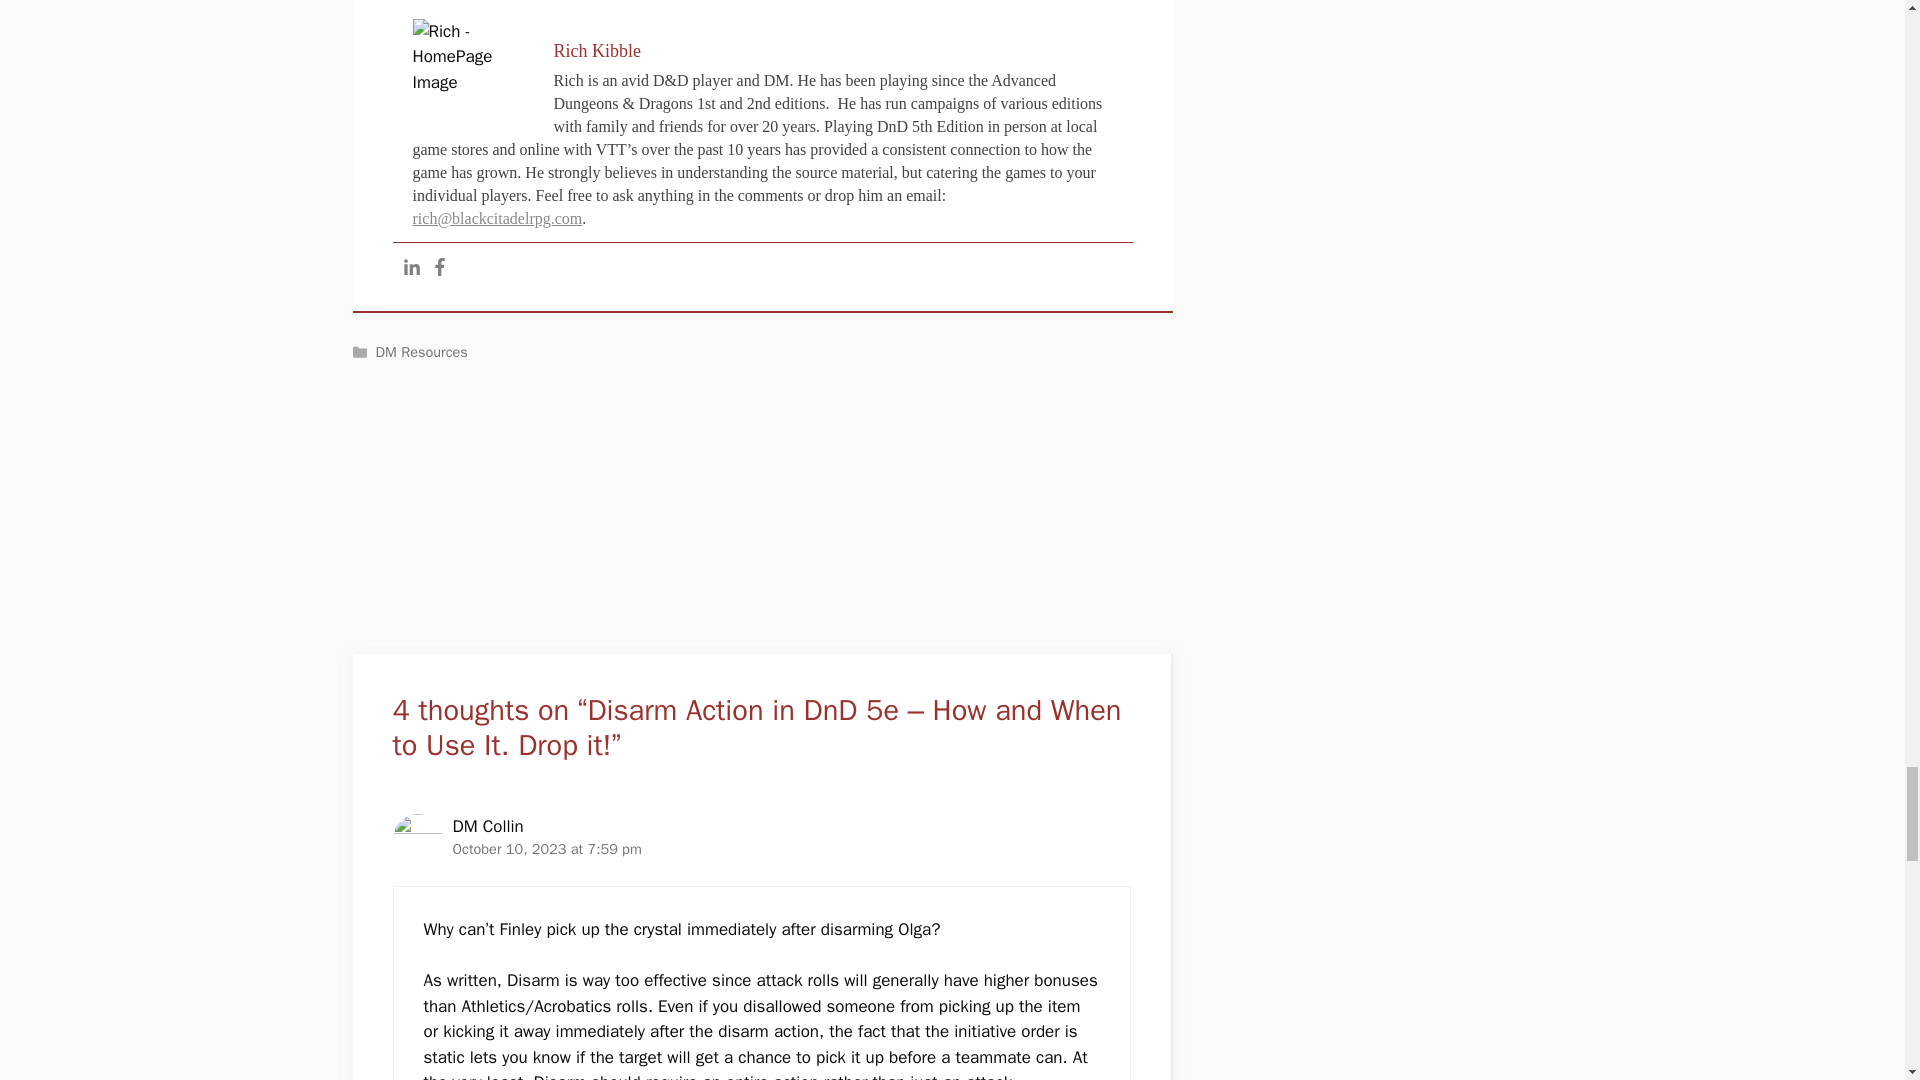  Describe the element at coordinates (438, 267) in the screenshot. I see `Facebook` at that location.